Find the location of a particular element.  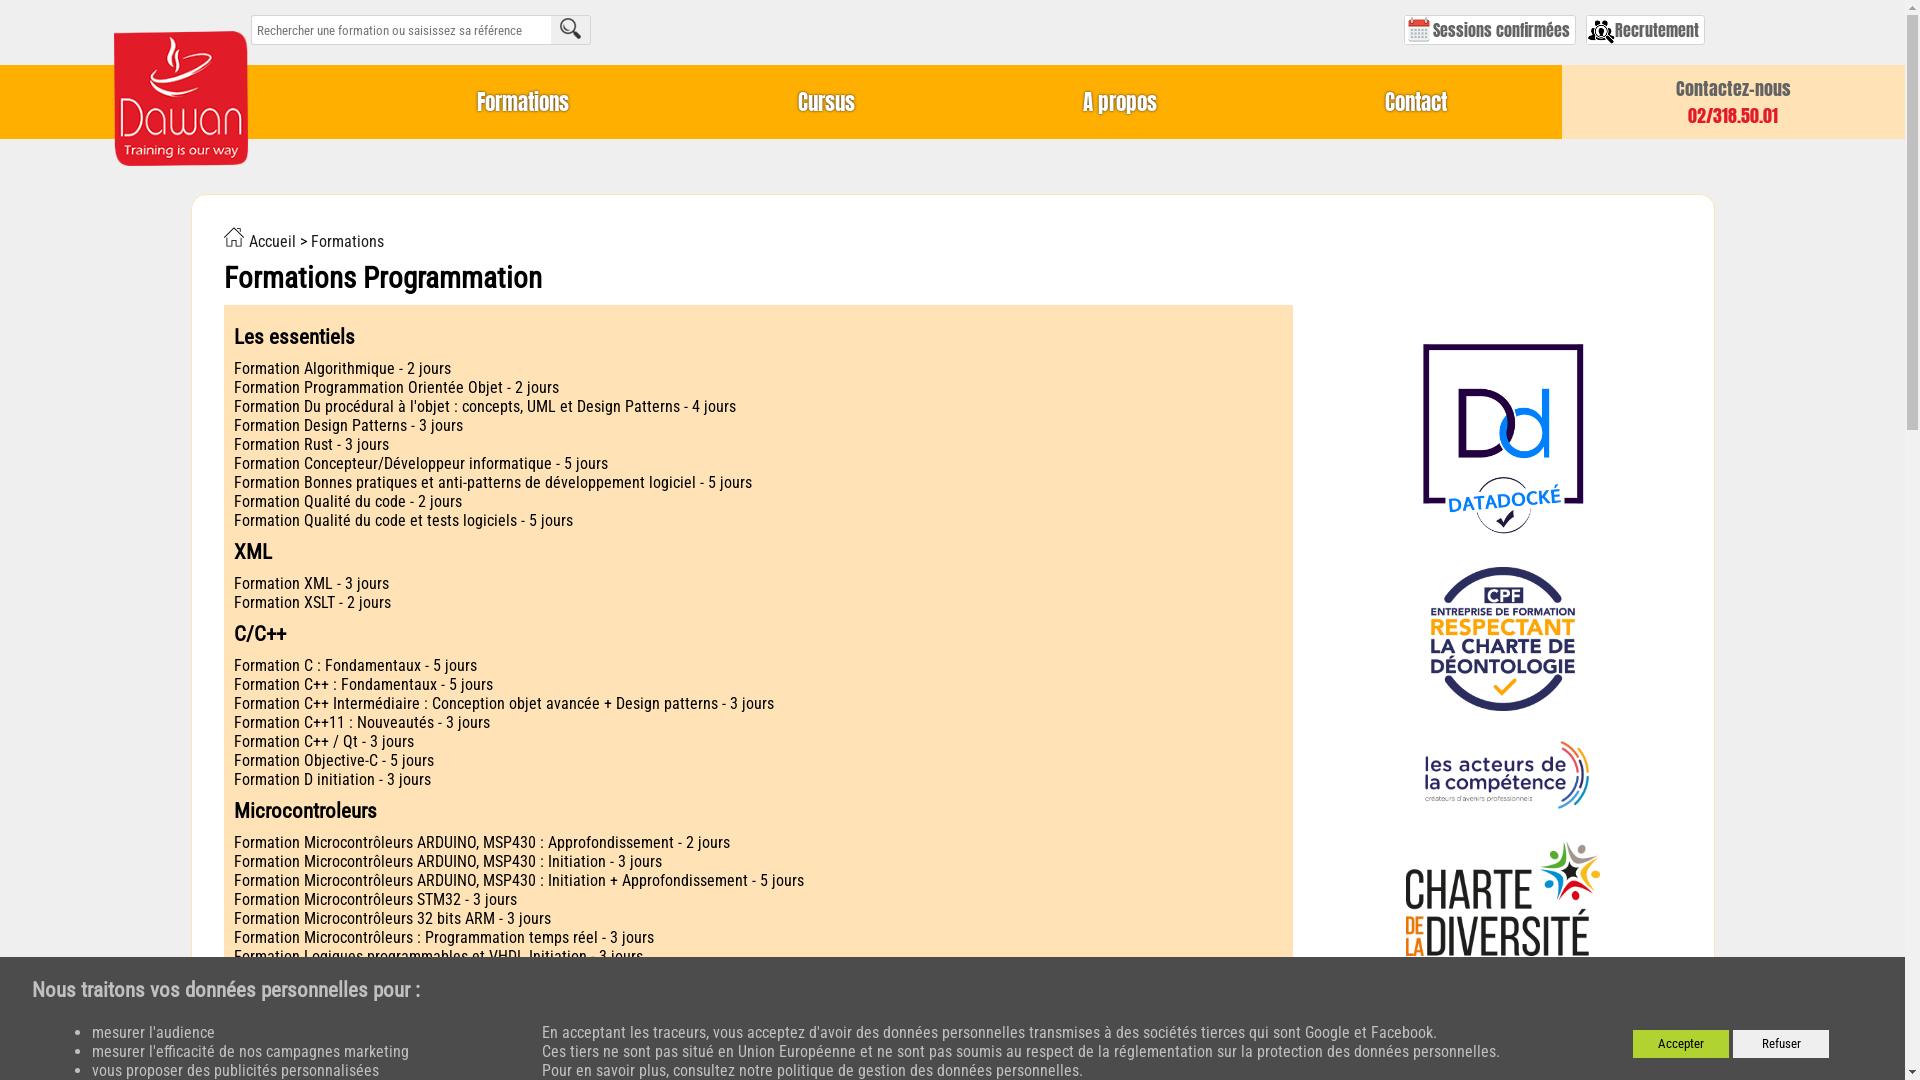

Les essentiels is located at coordinates (758, 337).